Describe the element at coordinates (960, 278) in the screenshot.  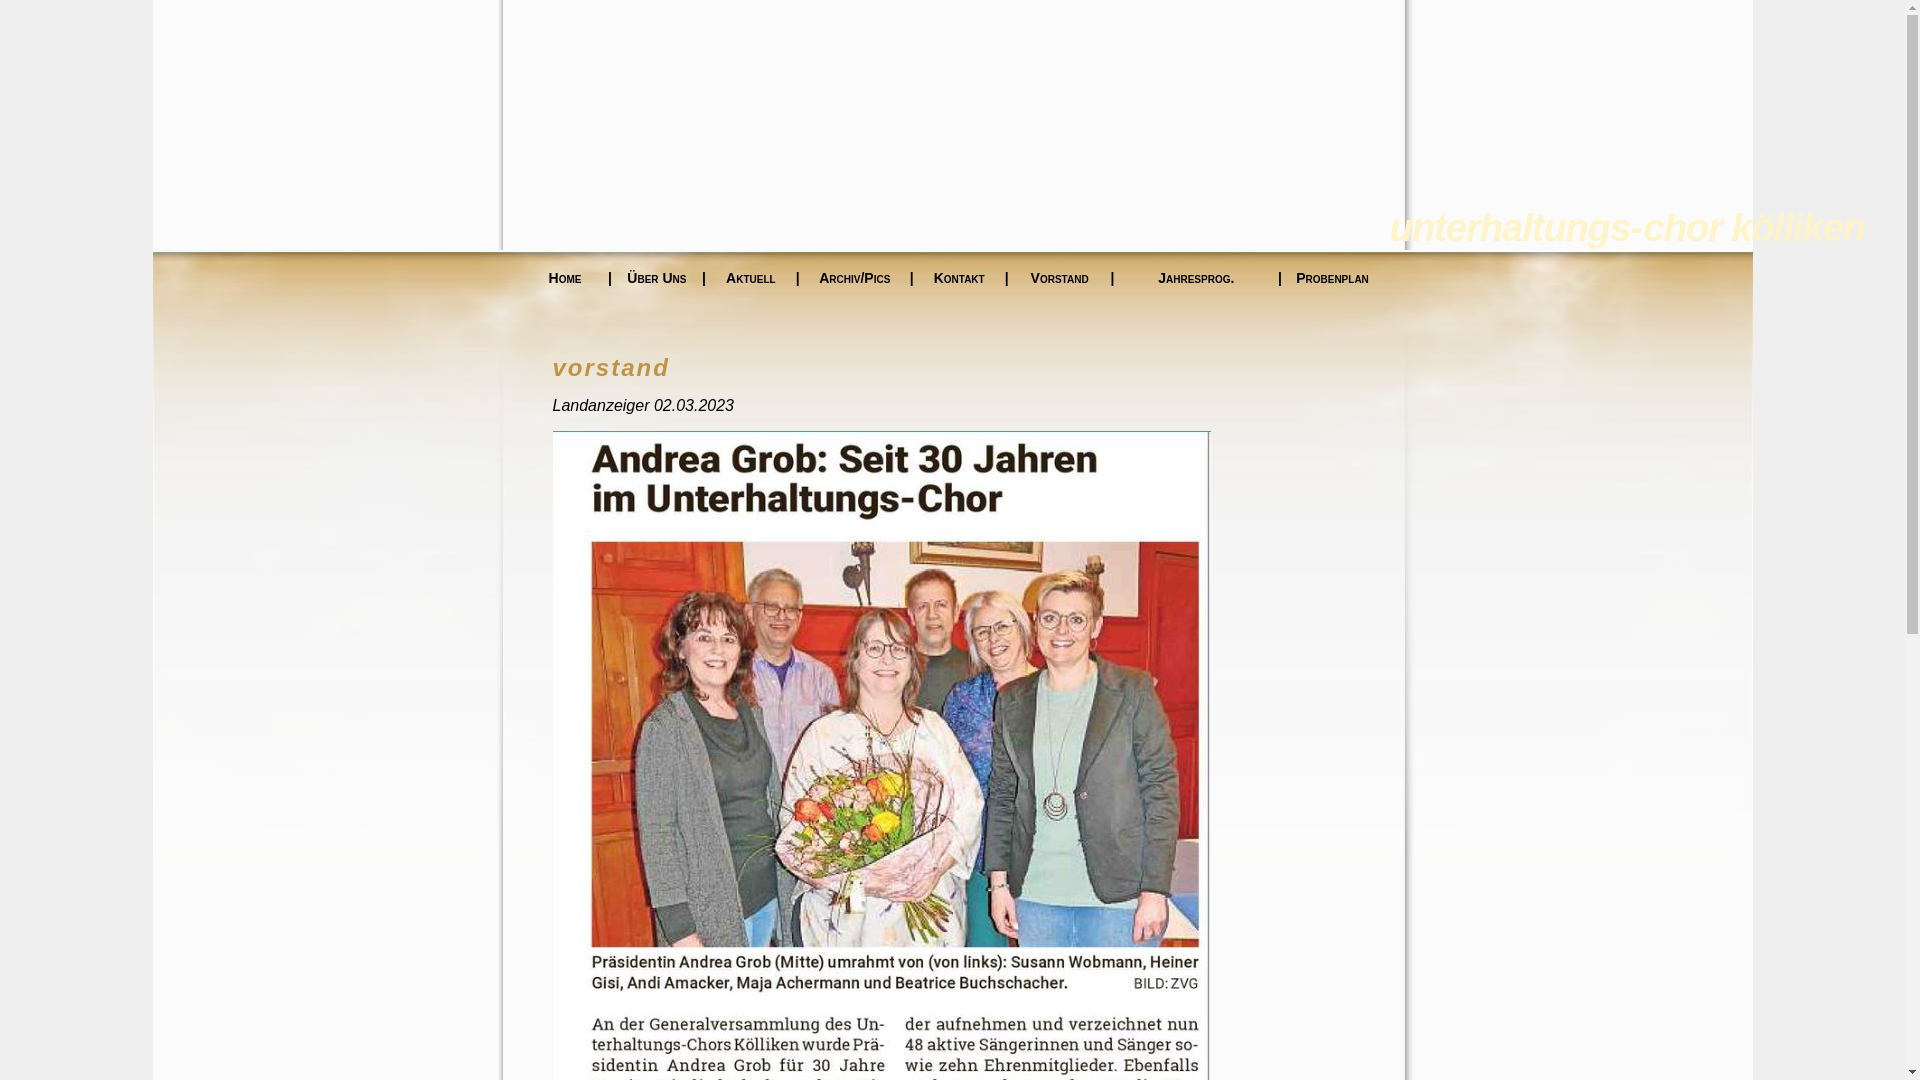
I see `Kontakt` at that location.